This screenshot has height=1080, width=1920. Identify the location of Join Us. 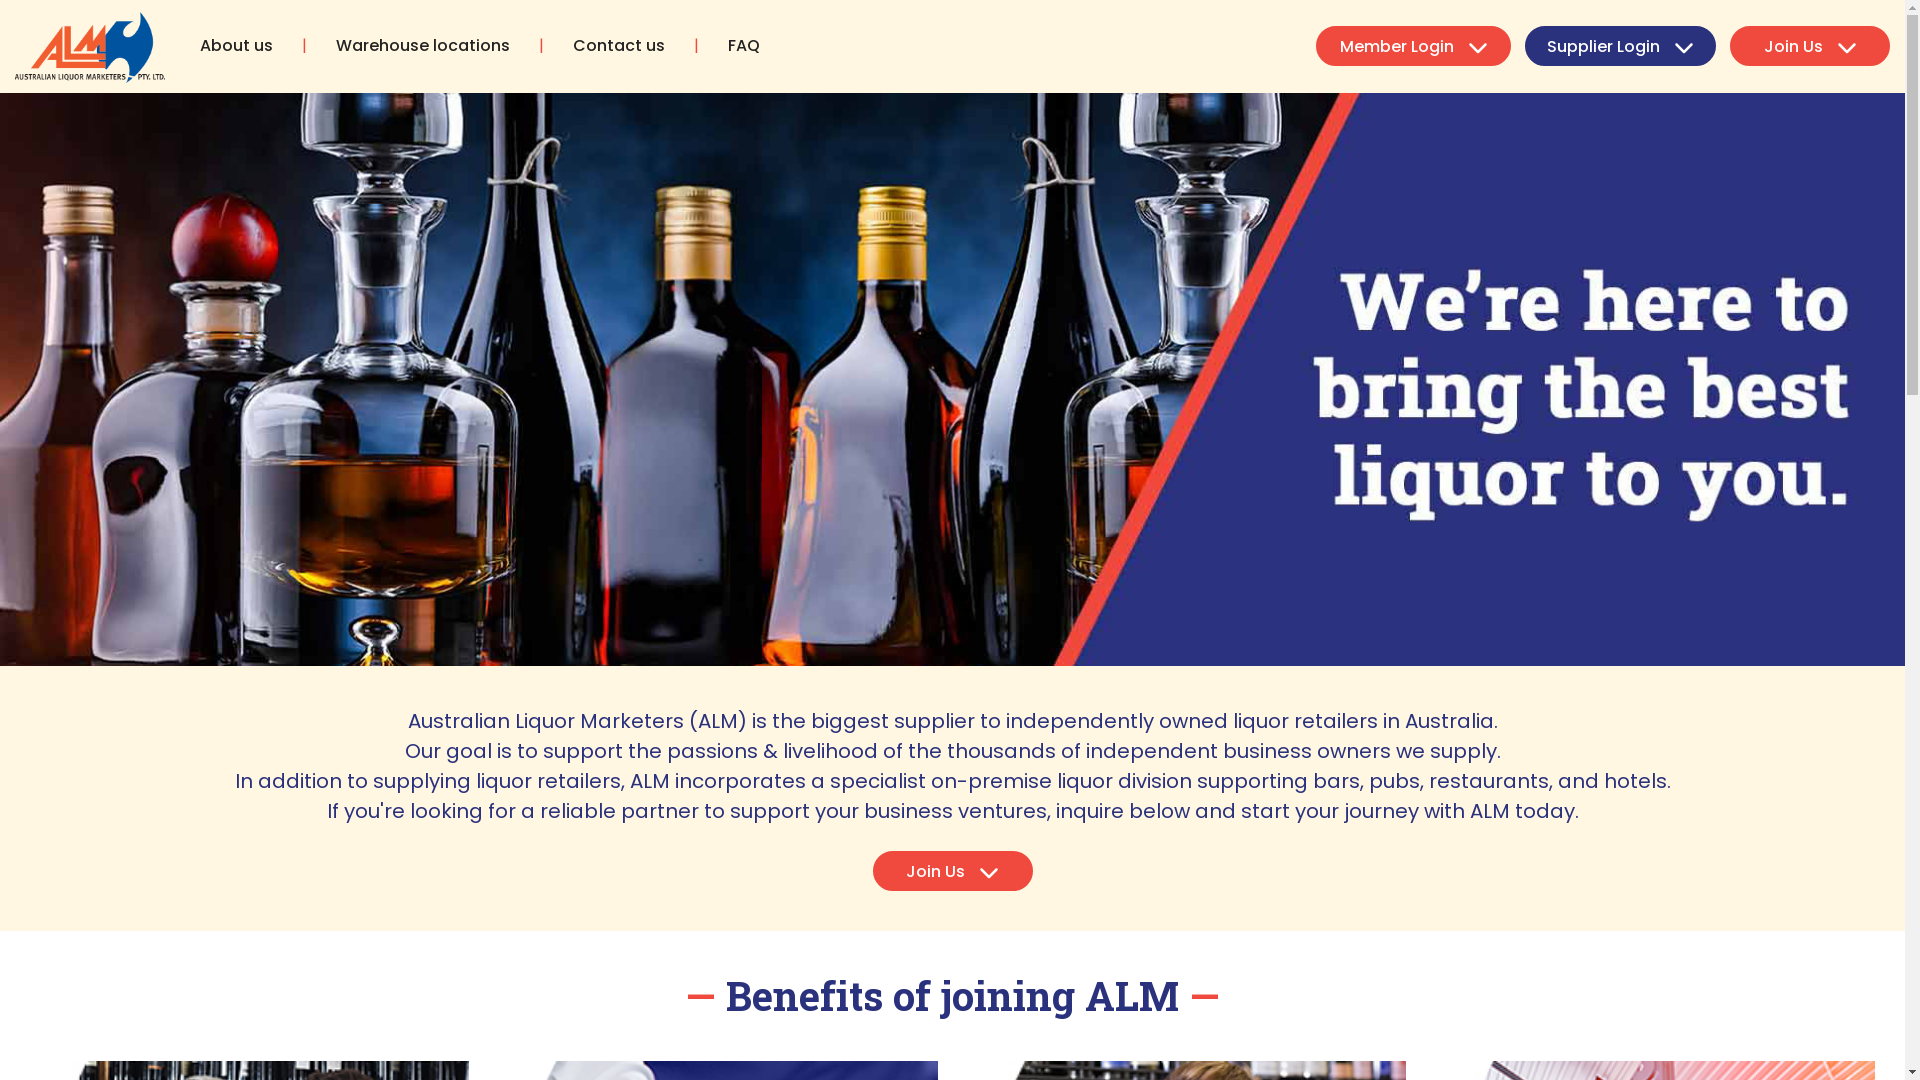
(1810, 46).